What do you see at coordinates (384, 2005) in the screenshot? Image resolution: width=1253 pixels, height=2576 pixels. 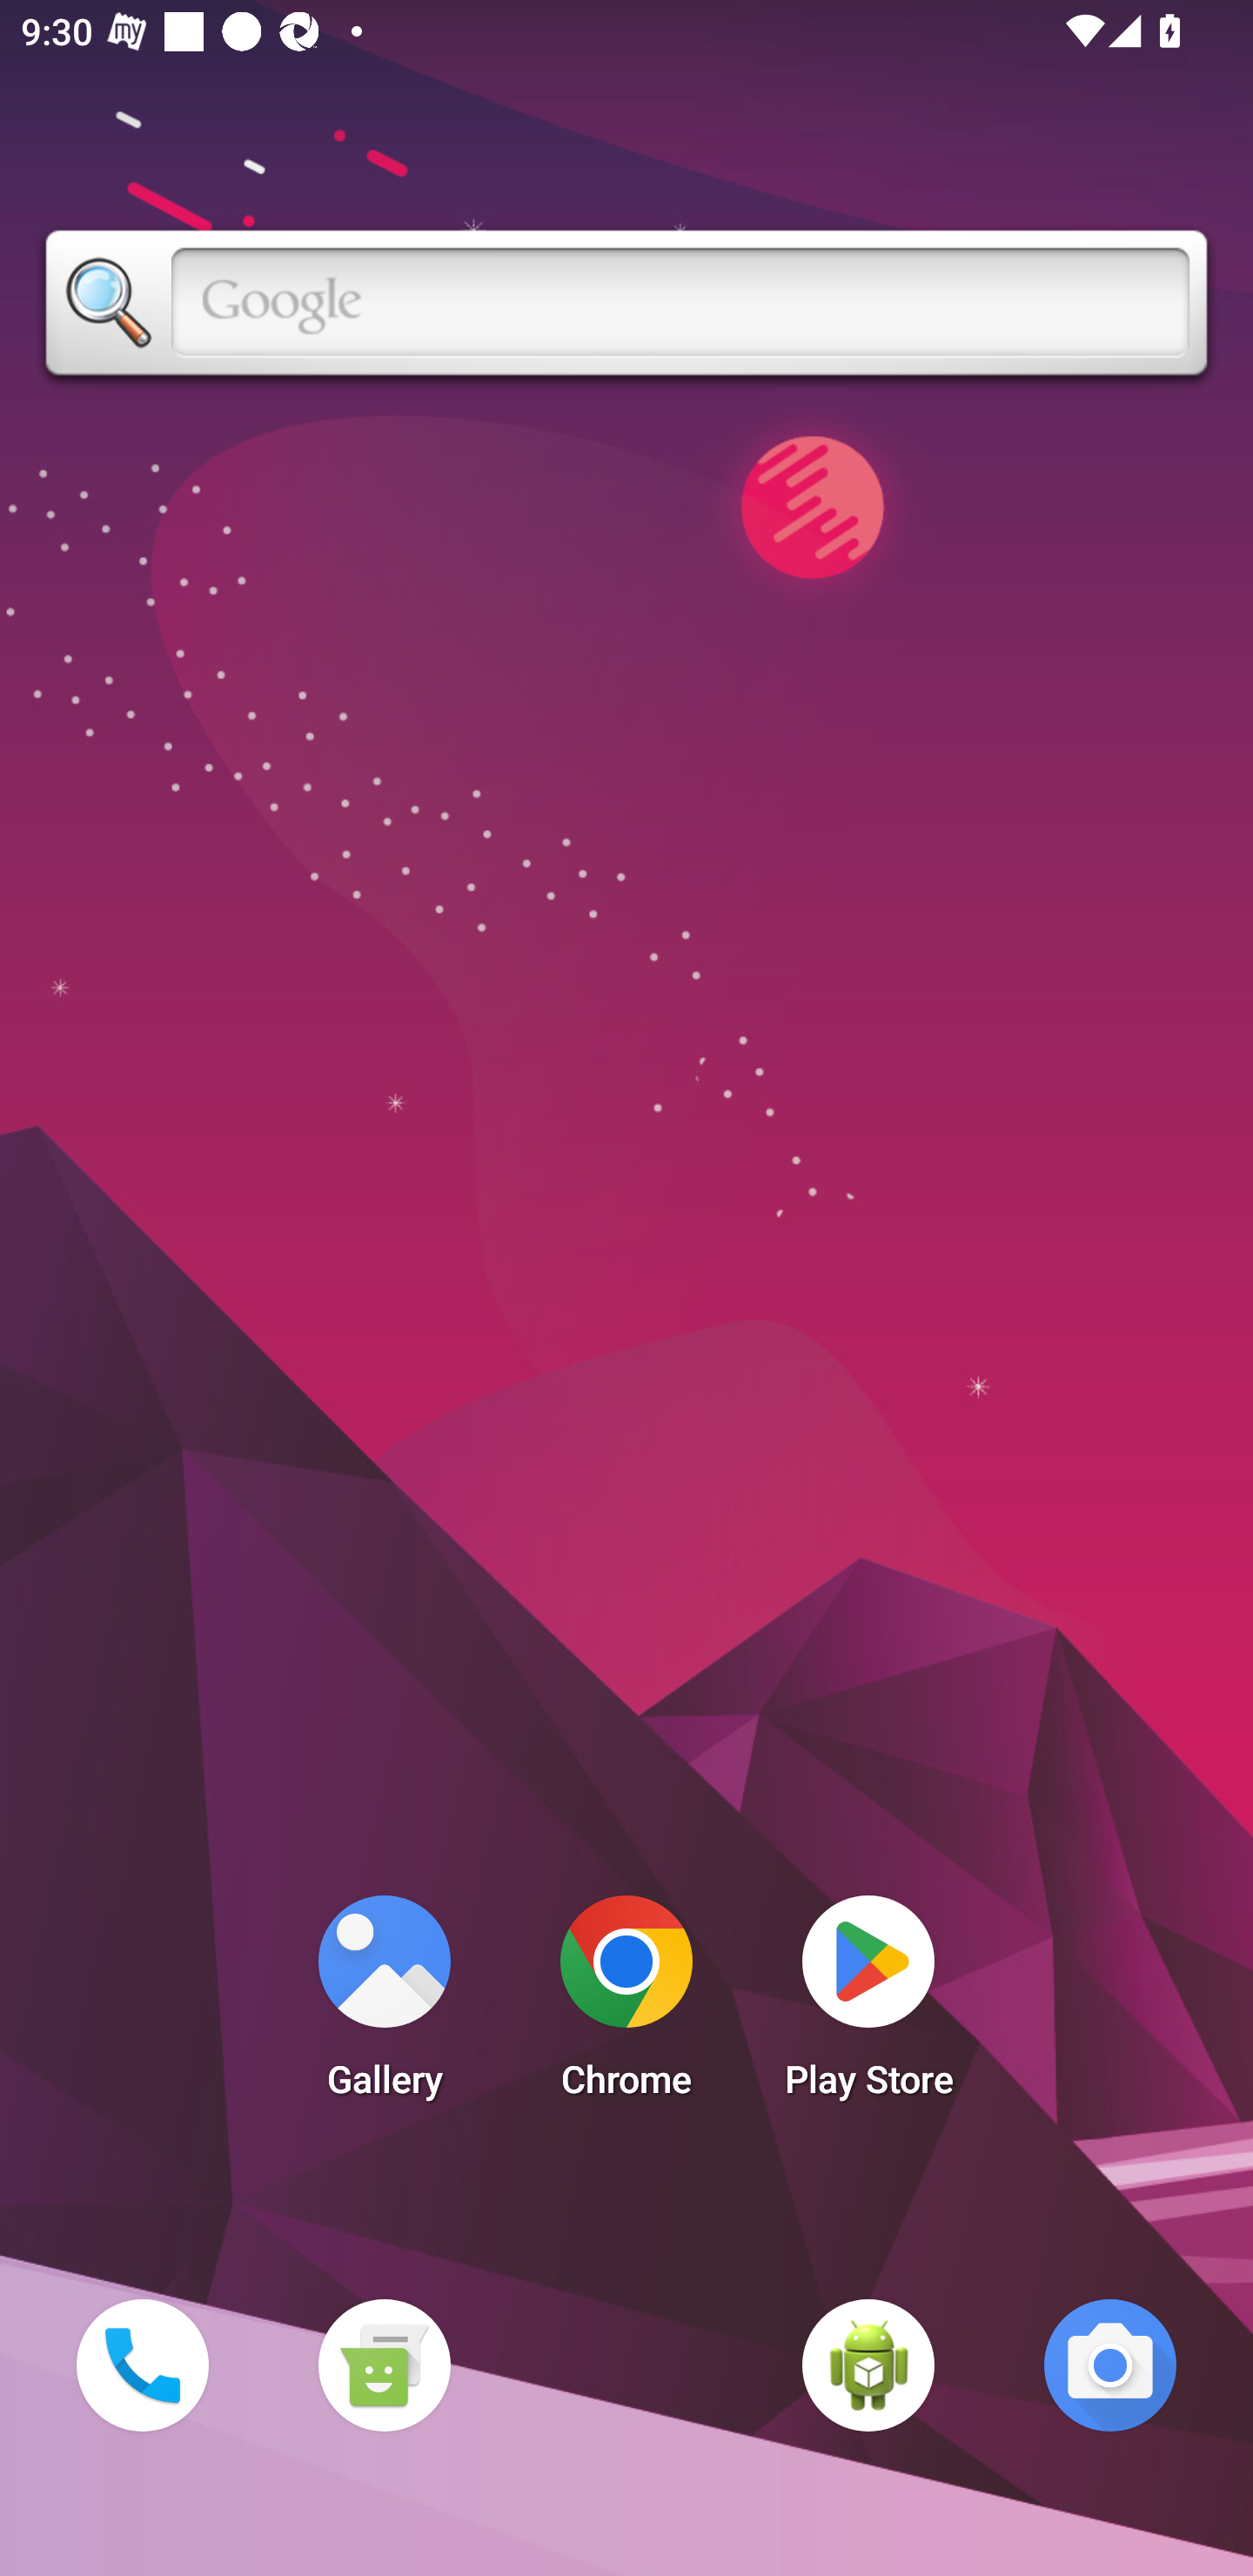 I see `Gallery` at bounding box center [384, 2005].